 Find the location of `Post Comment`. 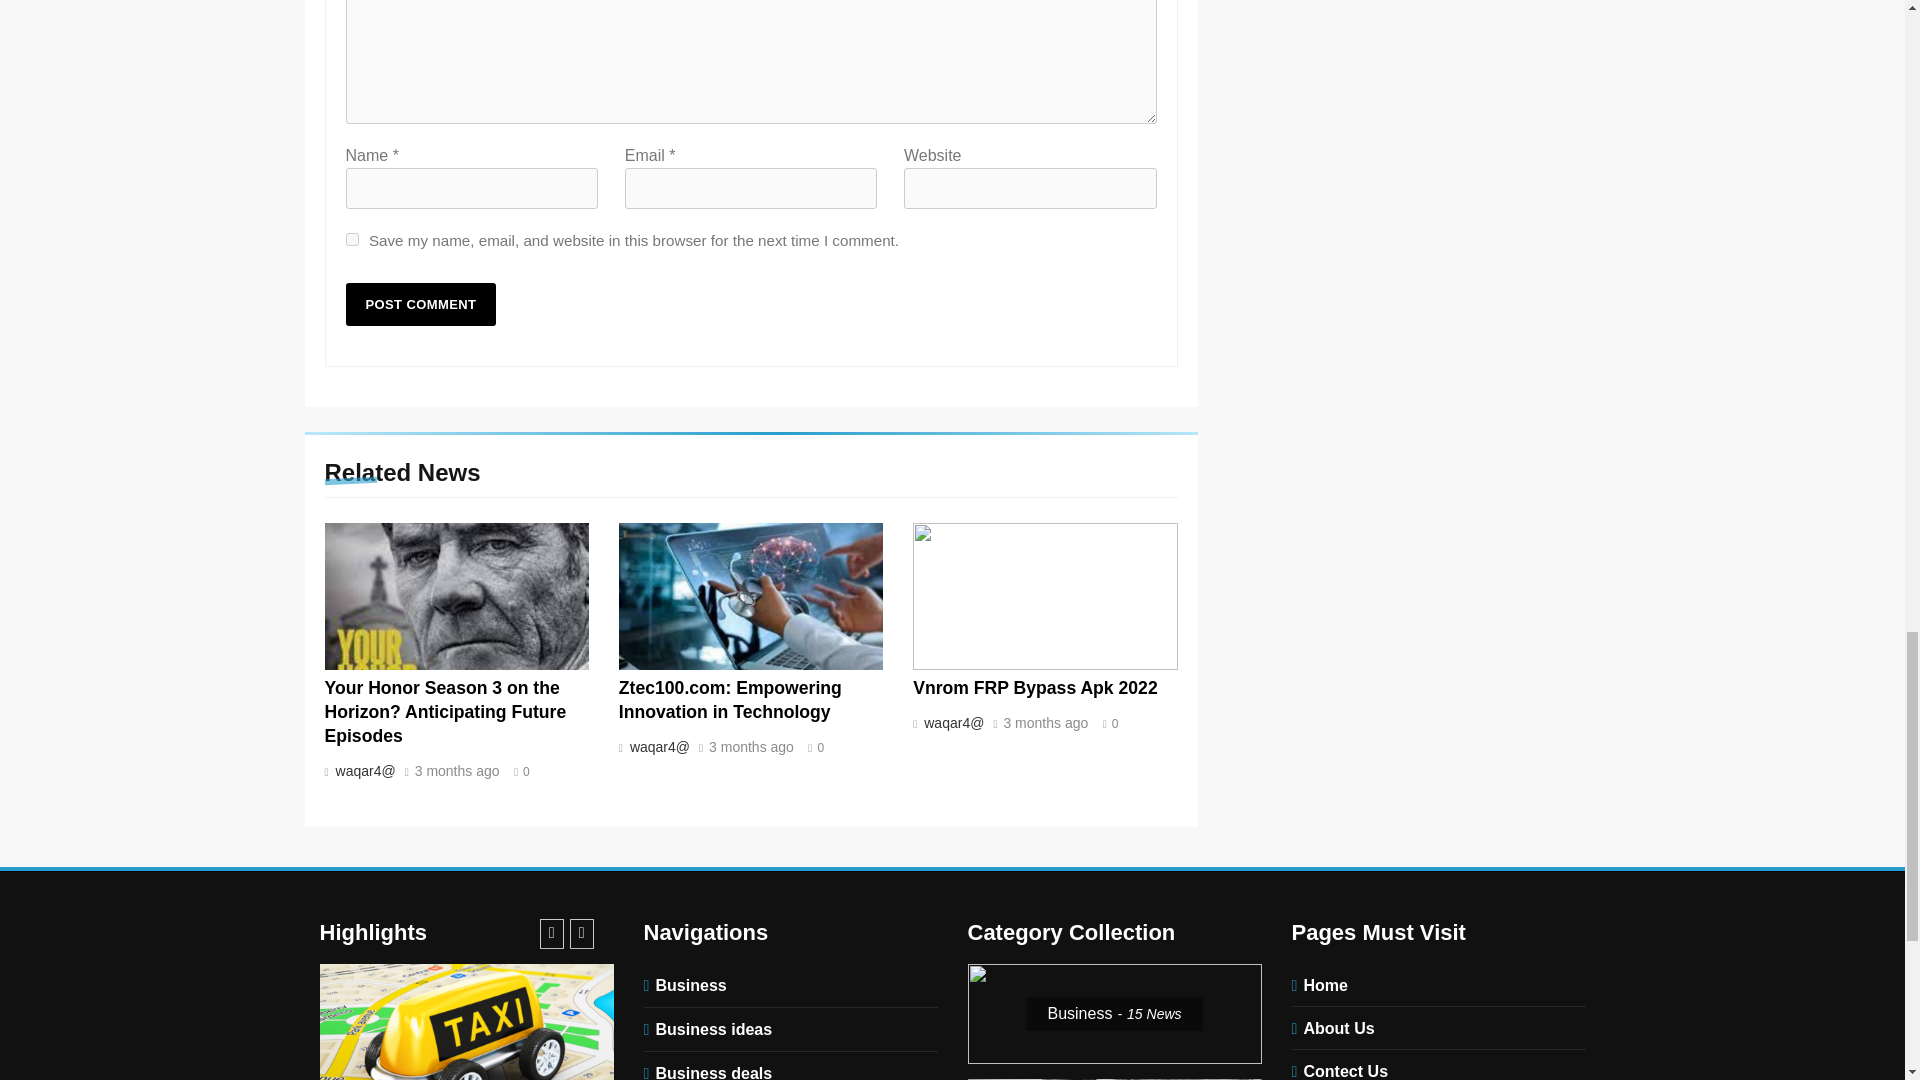

Post Comment is located at coordinates (421, 304).